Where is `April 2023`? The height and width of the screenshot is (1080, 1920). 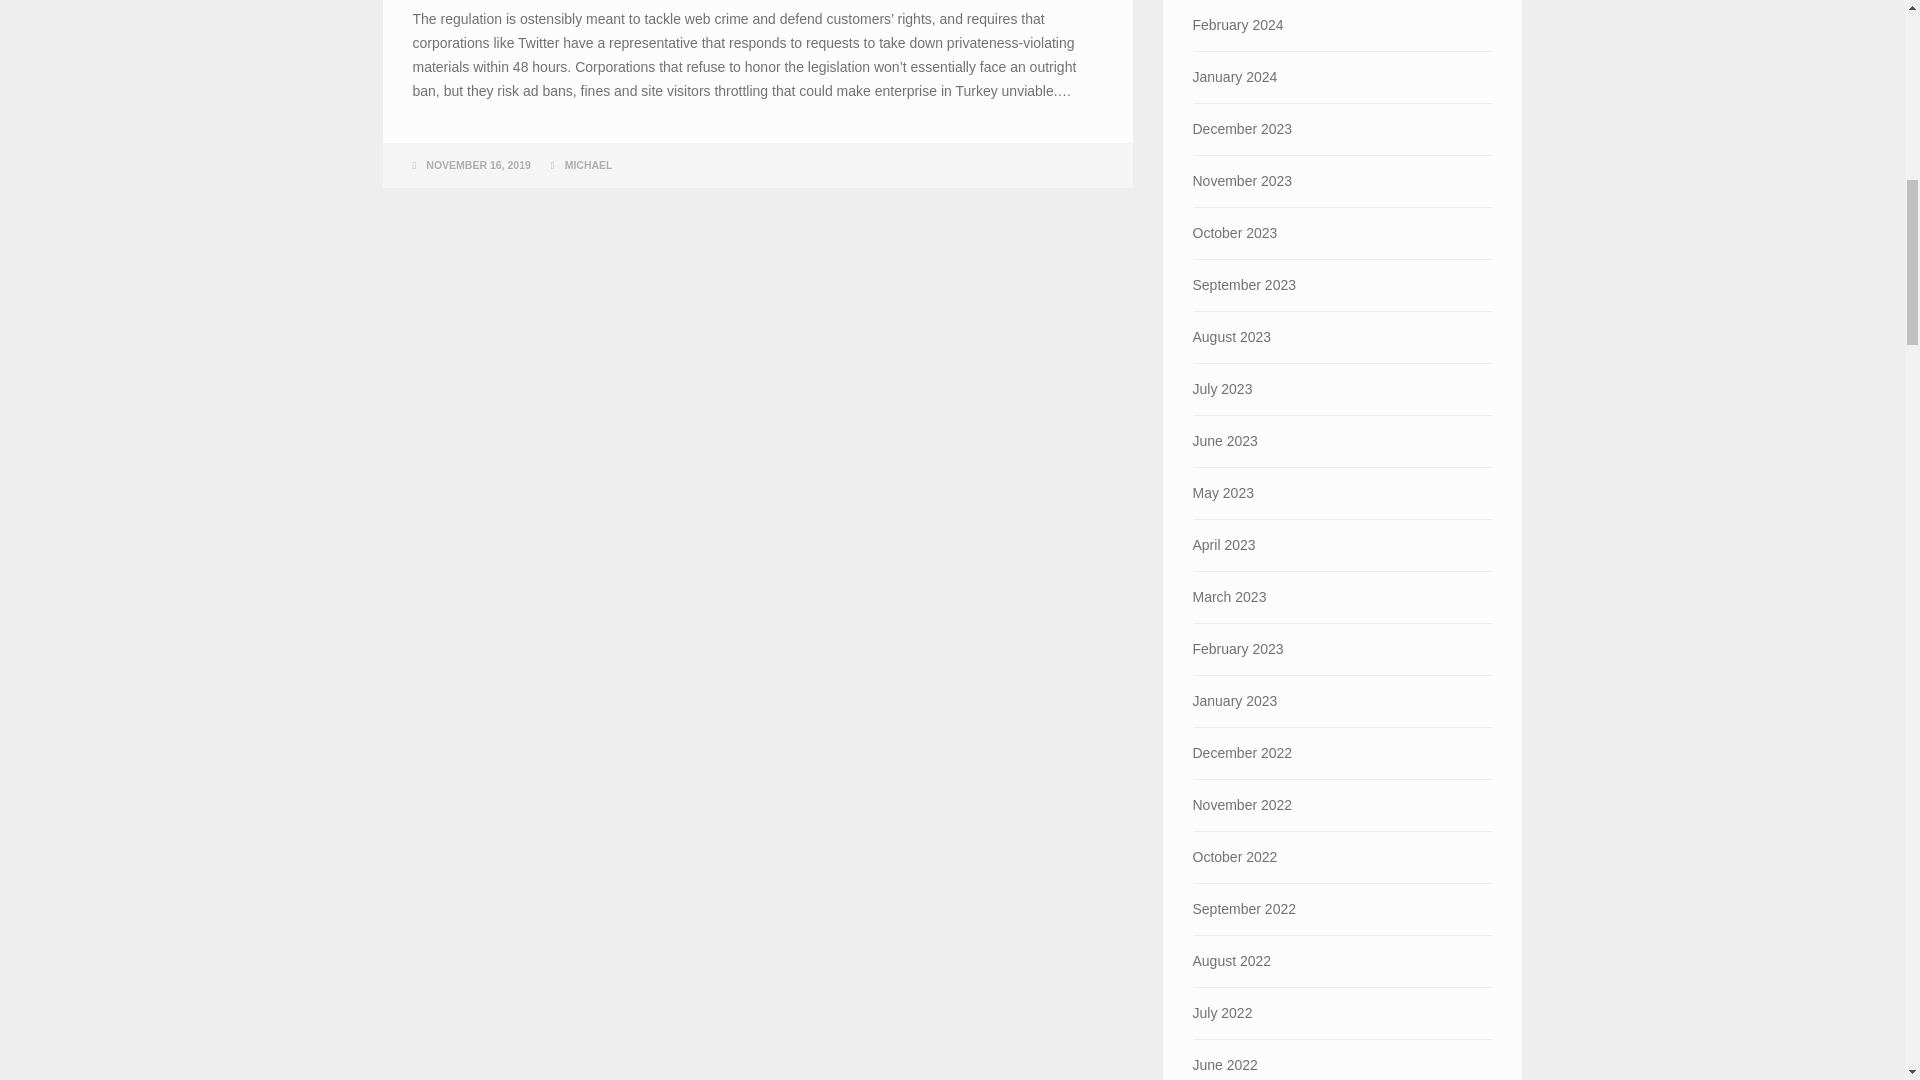
April 2023 is located at coordinates (1342, 545).